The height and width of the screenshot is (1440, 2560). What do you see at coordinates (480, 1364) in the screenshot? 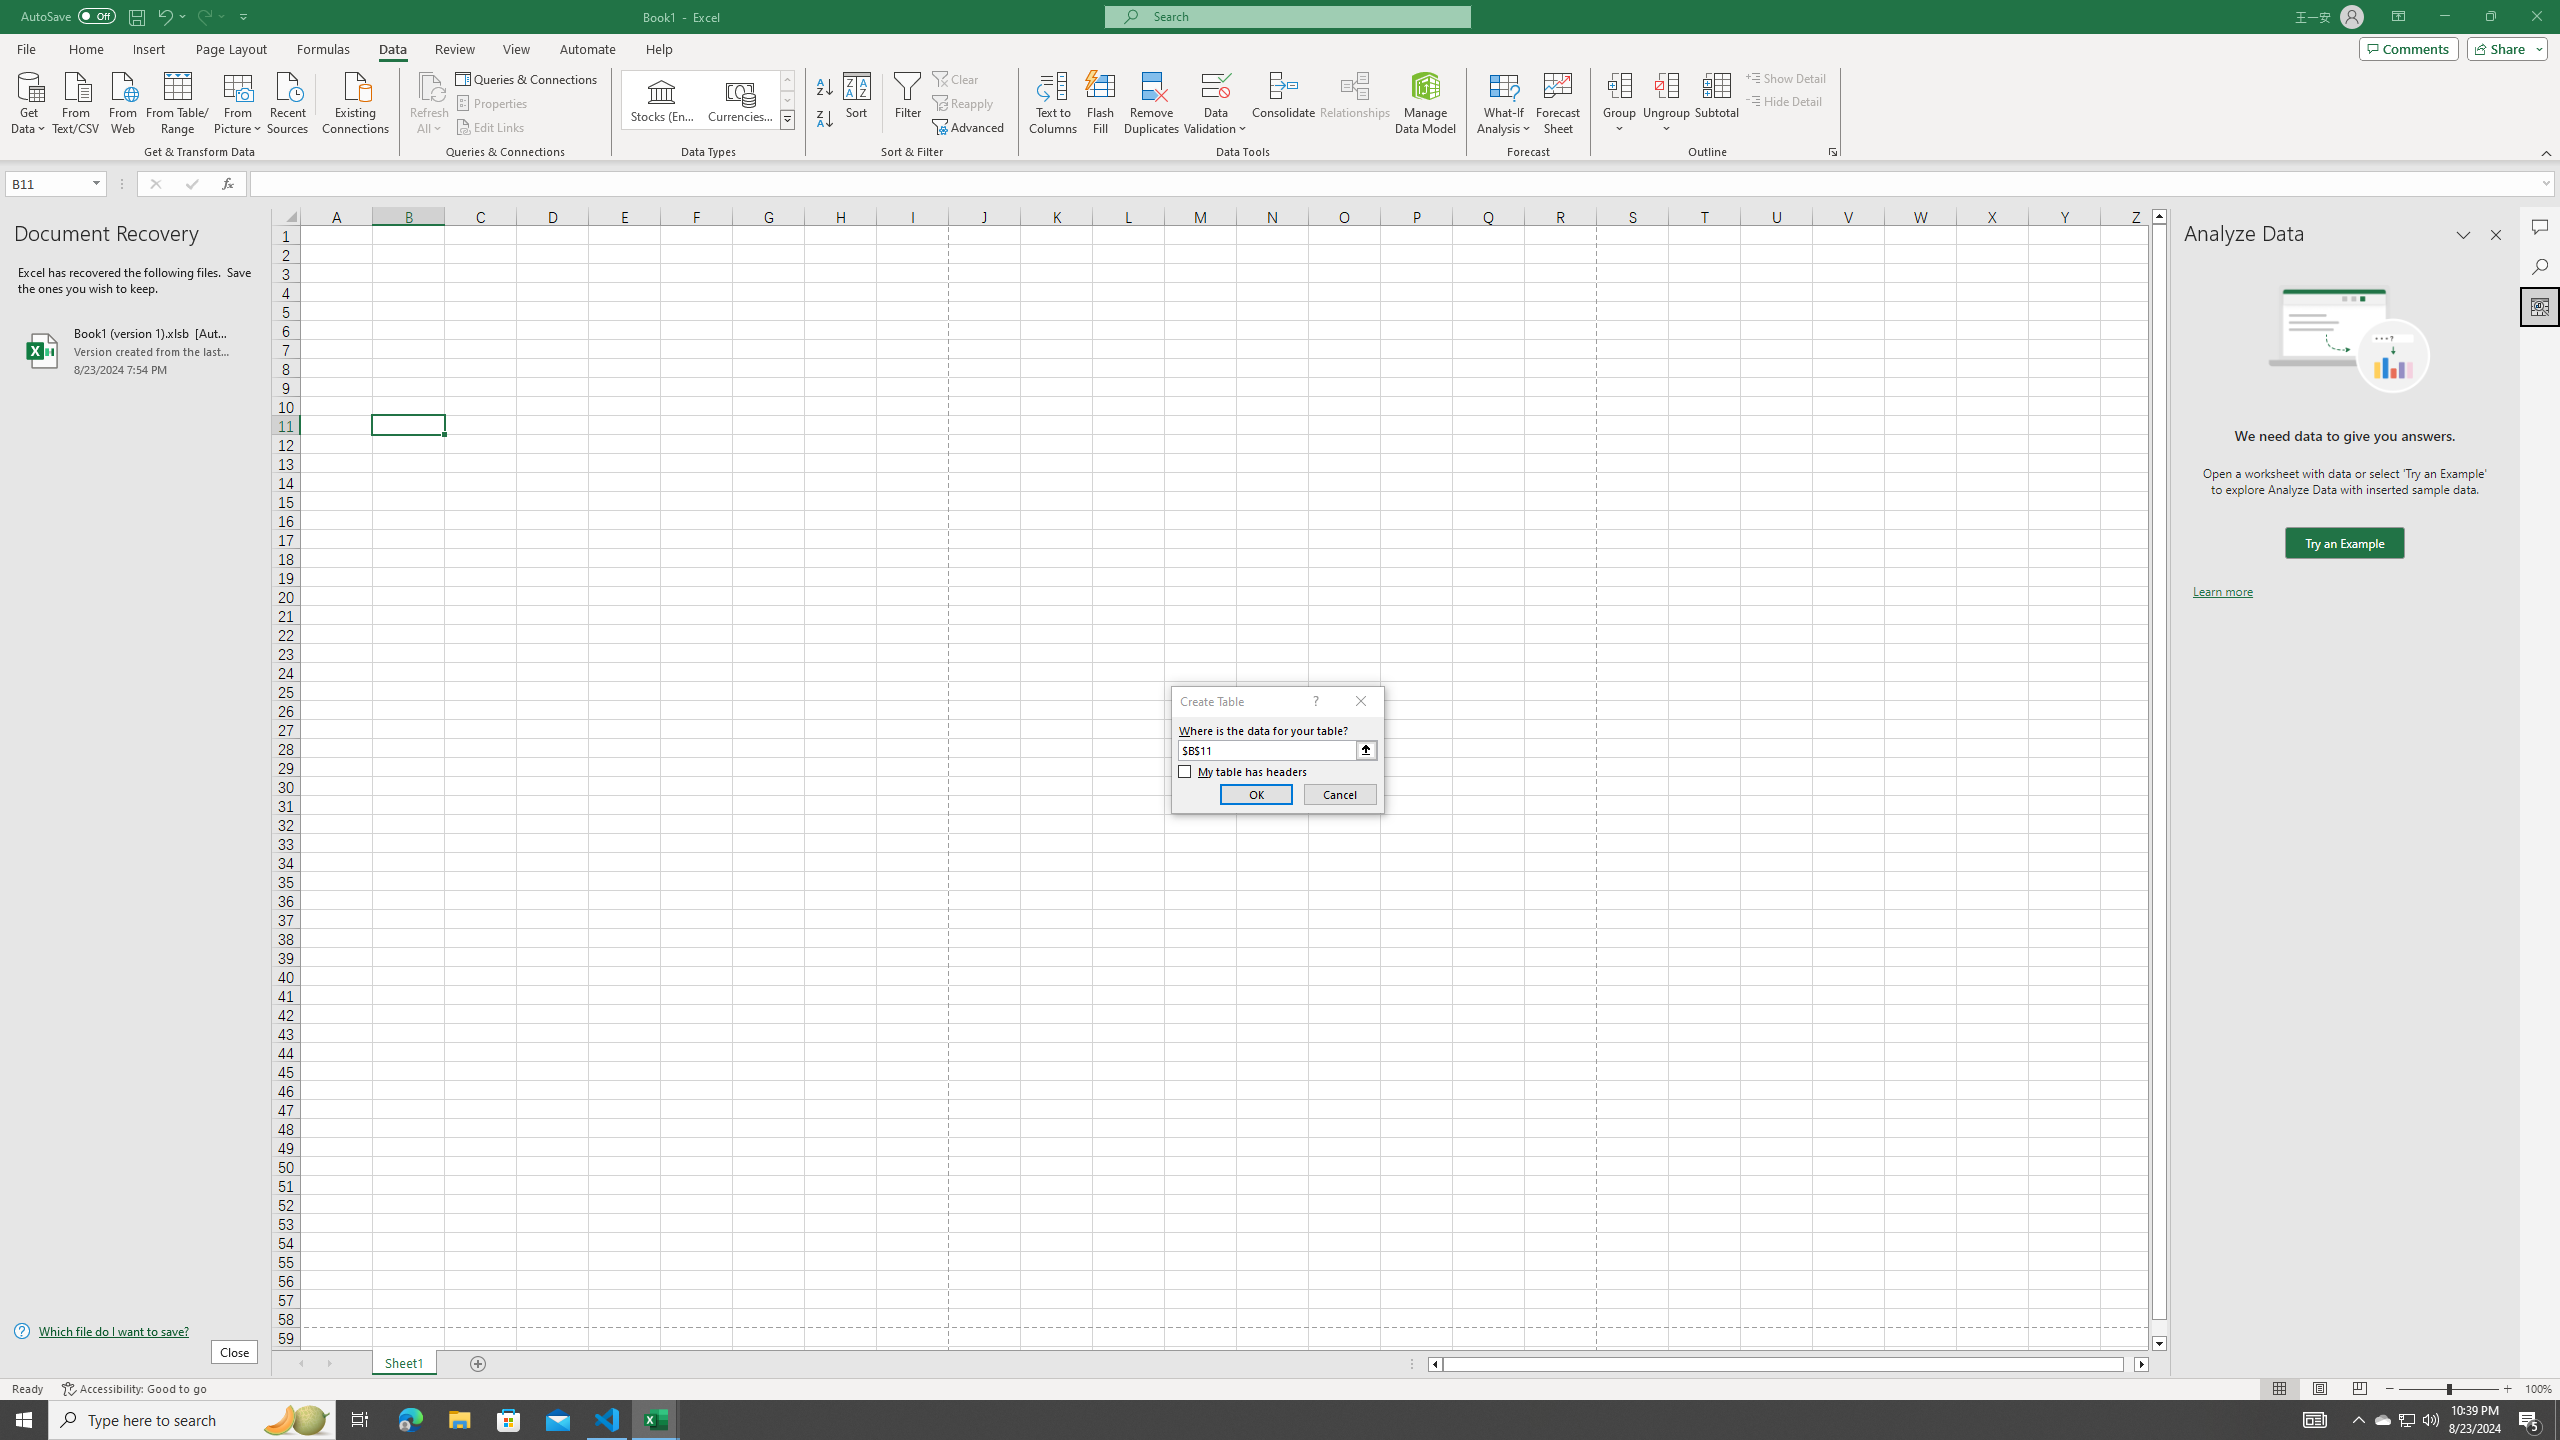
I see `Add Sheet` at bounding box center [480, 1364].